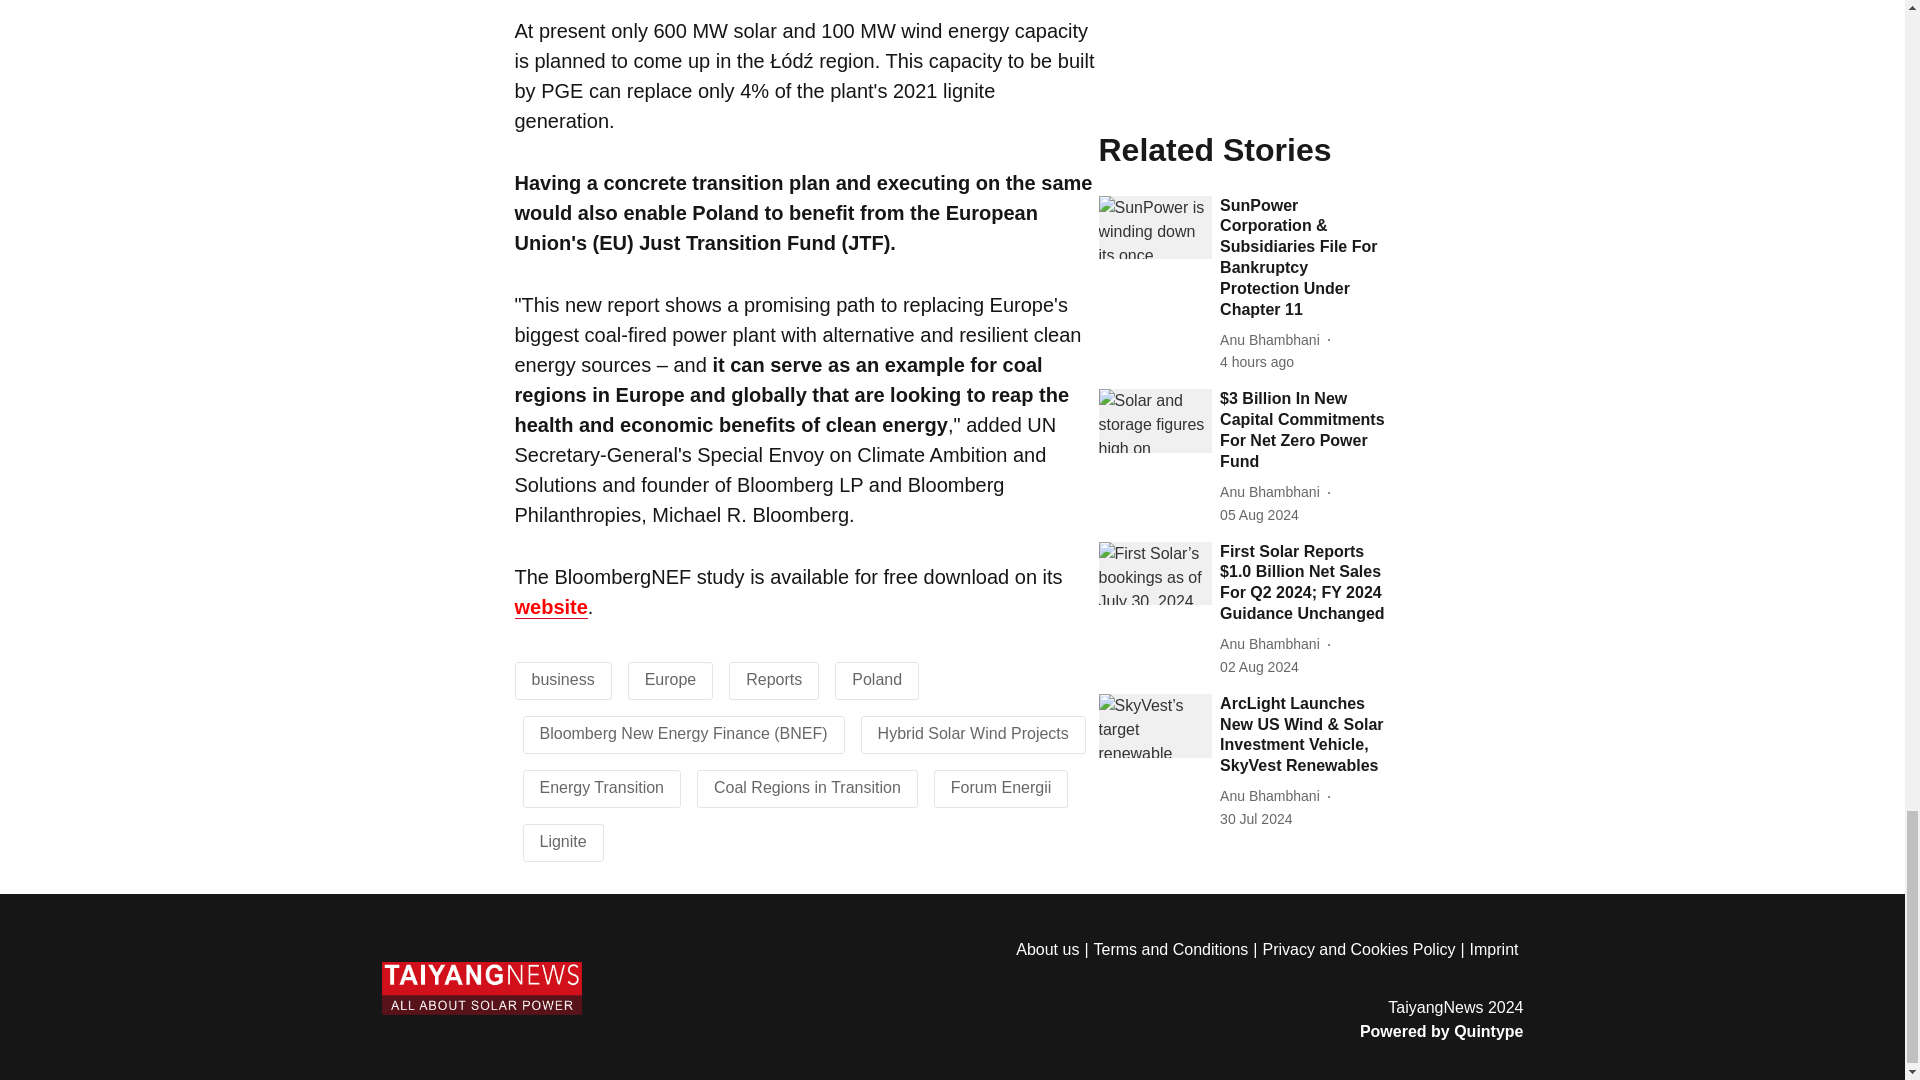 The image size is (1920, 1080). What do you see at coordinates (774, 678) in the screenshot?
I see `Reports` at bounding box center [774, 678].